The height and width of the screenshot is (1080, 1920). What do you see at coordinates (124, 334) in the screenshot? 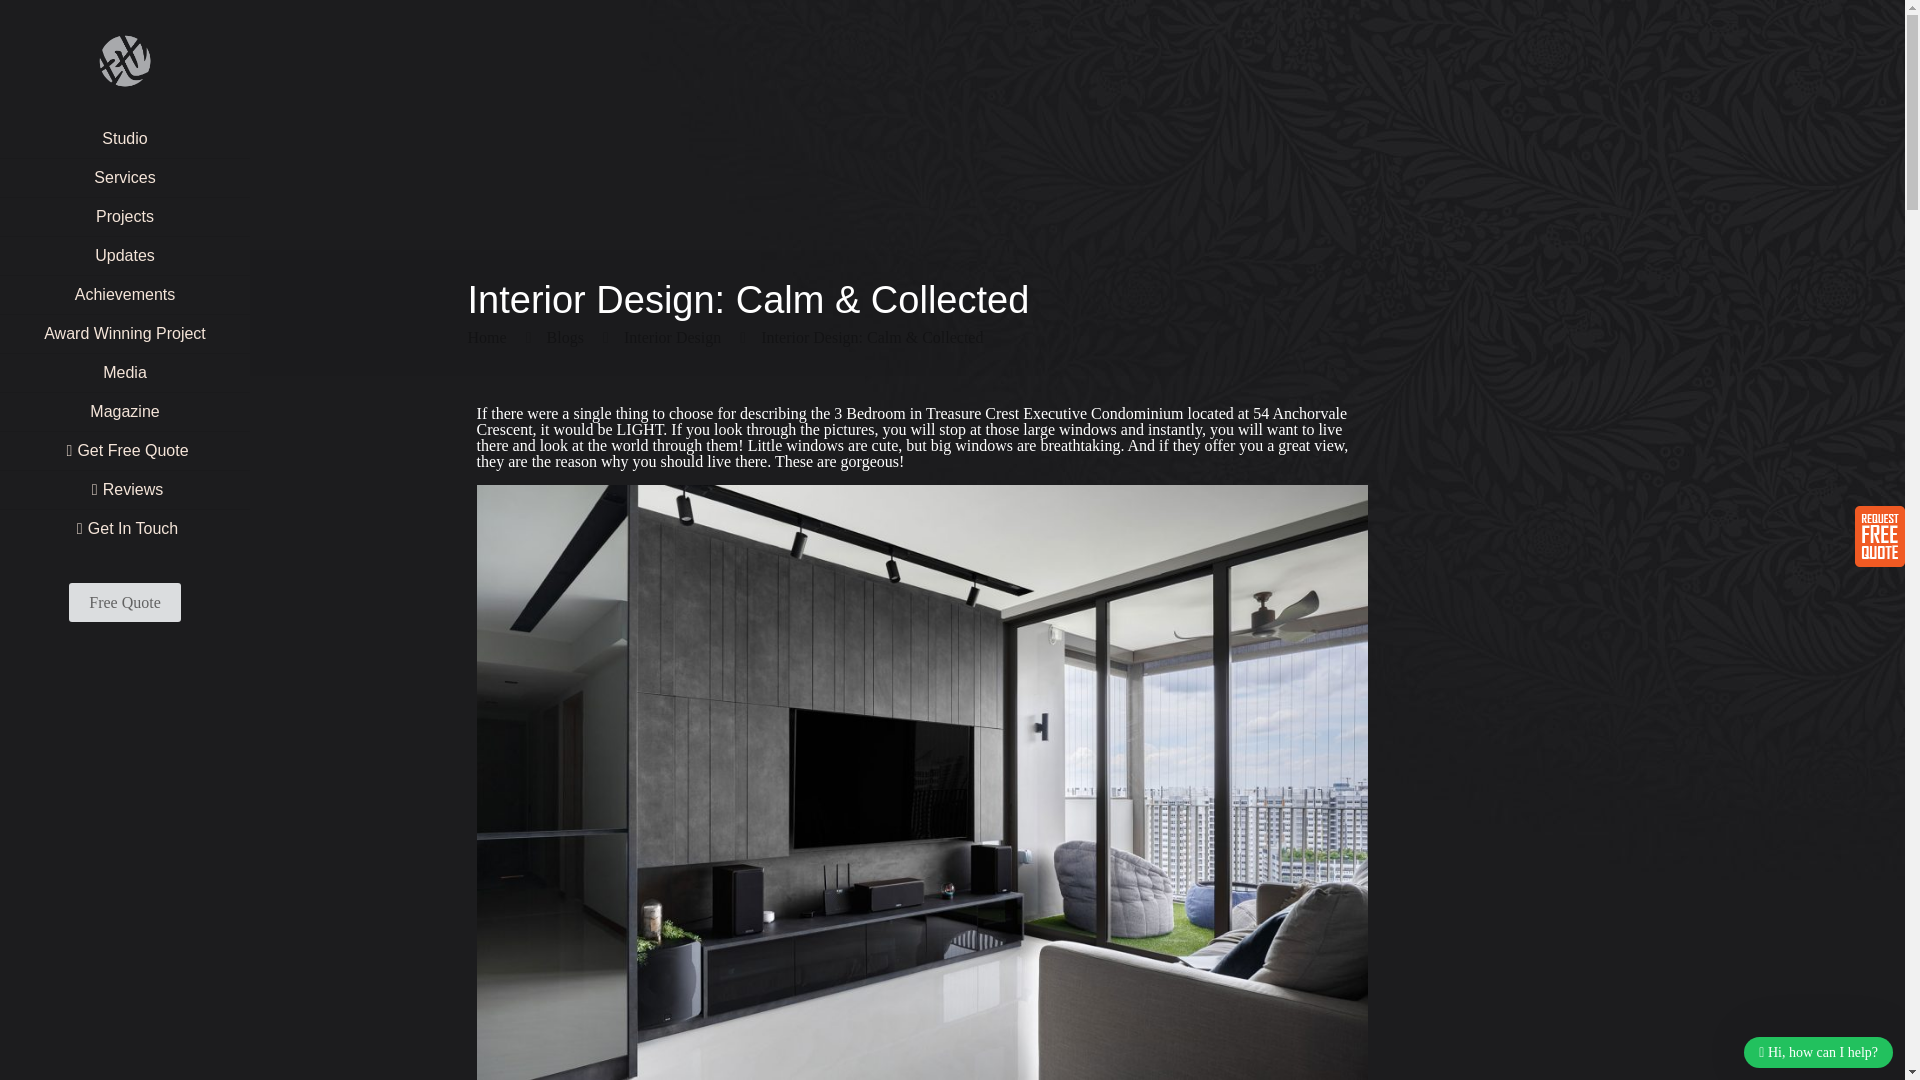
I see `Award Winning Project` at bounding box center [124, 334].